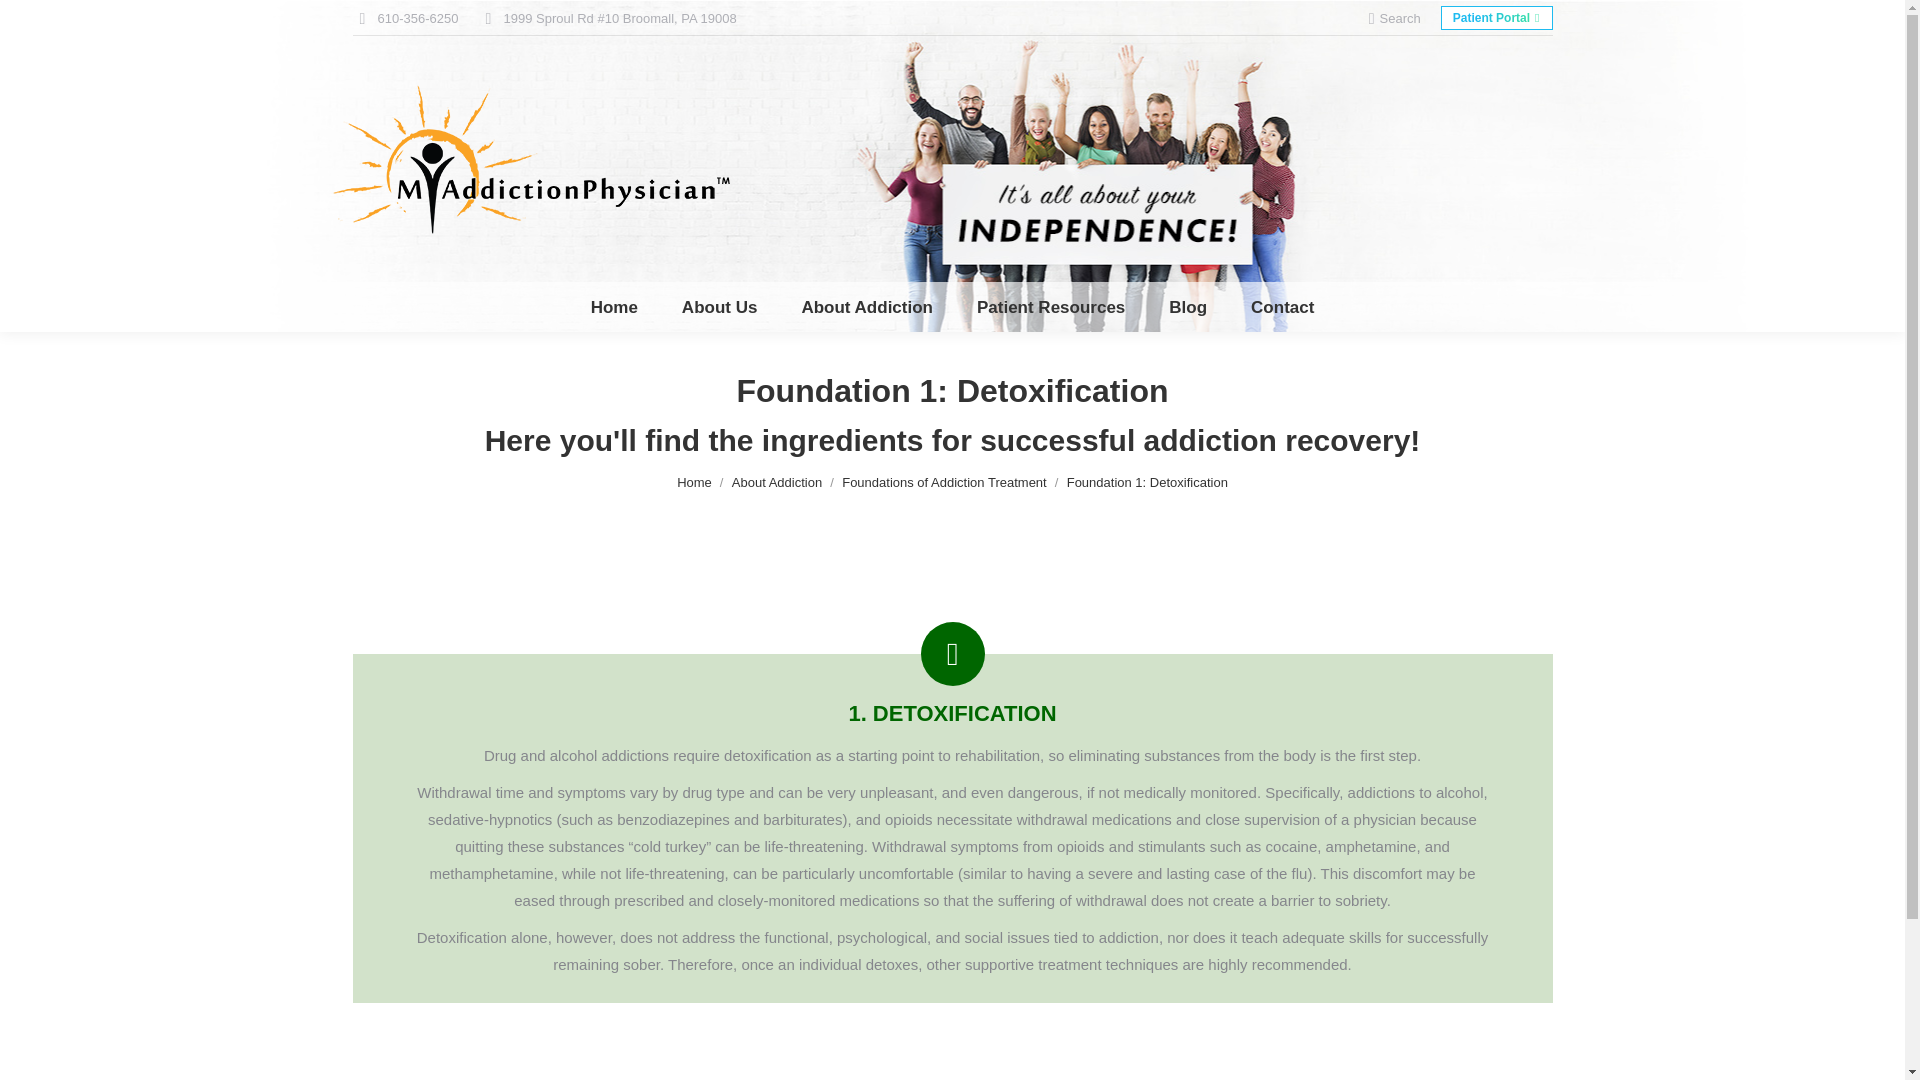 The image size is (1920, 1080). What do you see at coordinates (720, 306) in the screenshot?
I see `About Us` at bounding box center [720, 306].